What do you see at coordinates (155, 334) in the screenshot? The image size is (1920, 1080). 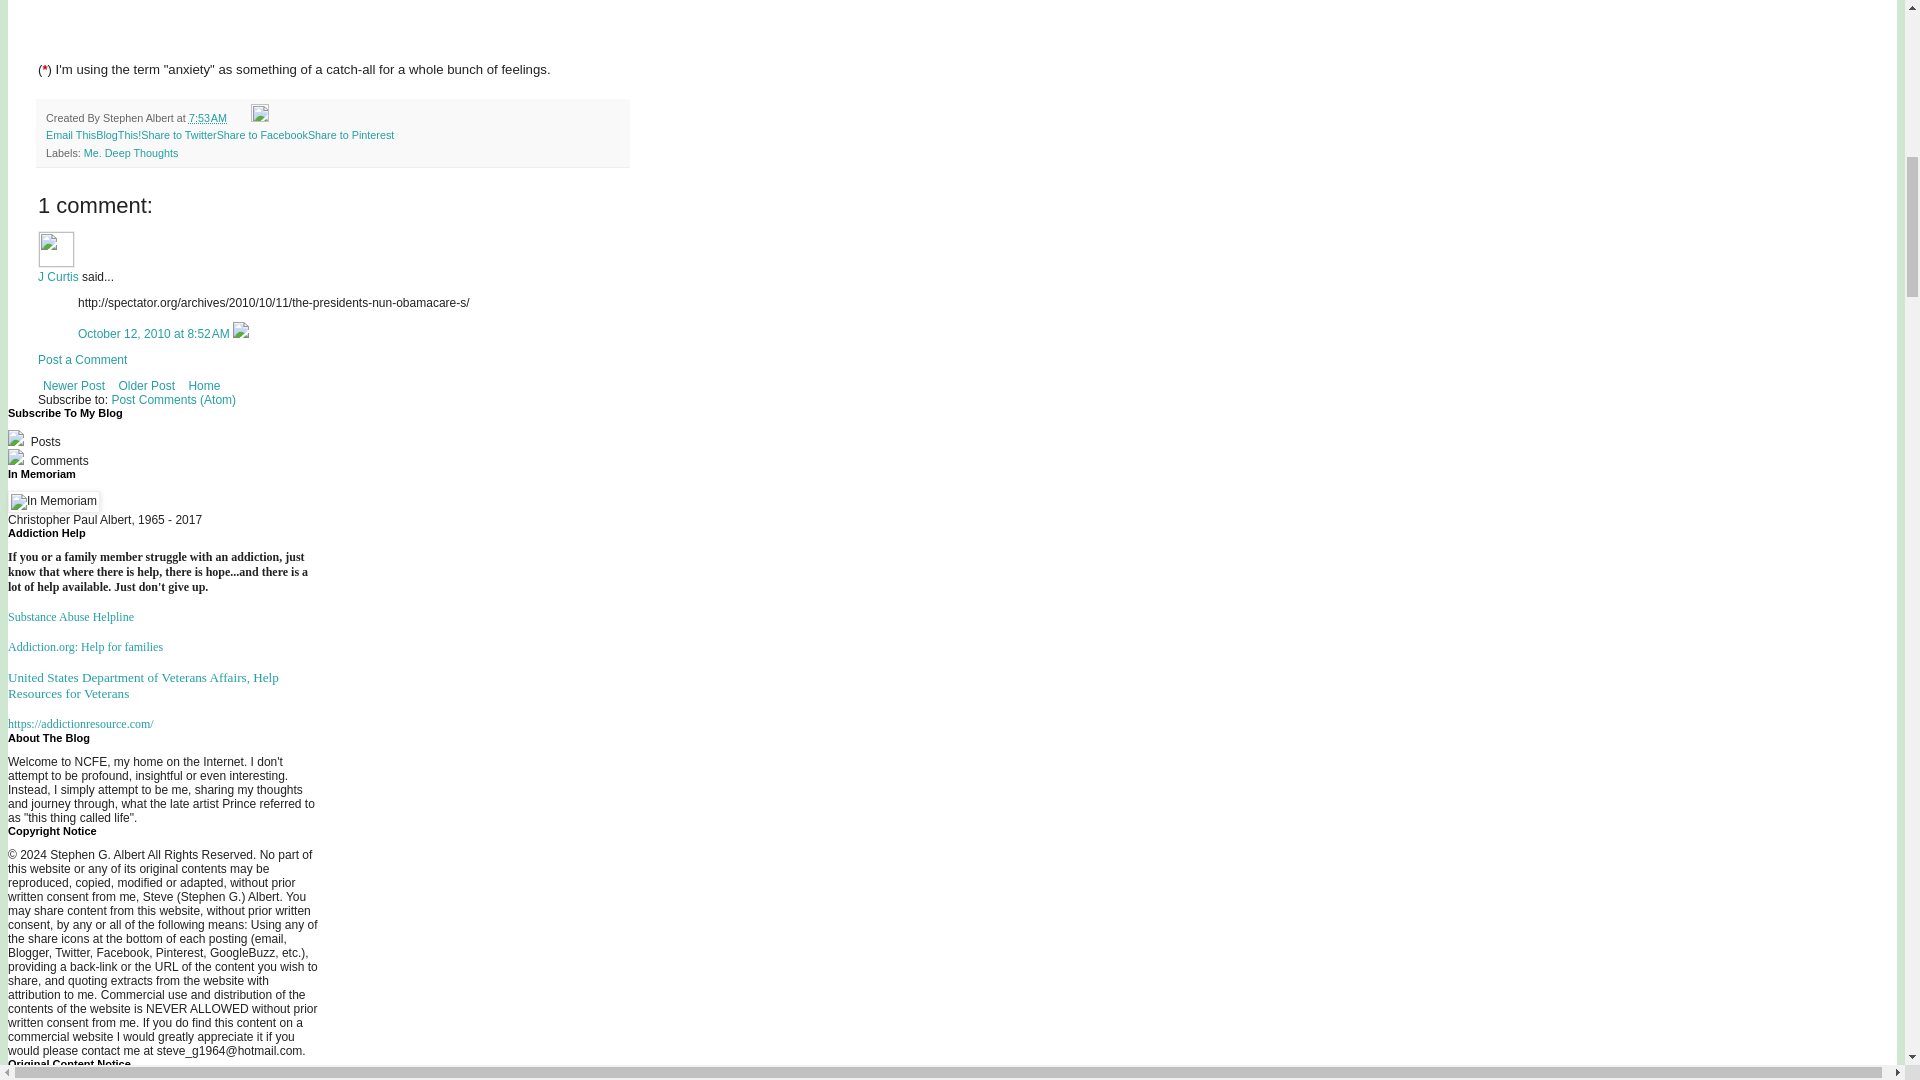 I see `comment permalink` at bounding box center [155, 334].